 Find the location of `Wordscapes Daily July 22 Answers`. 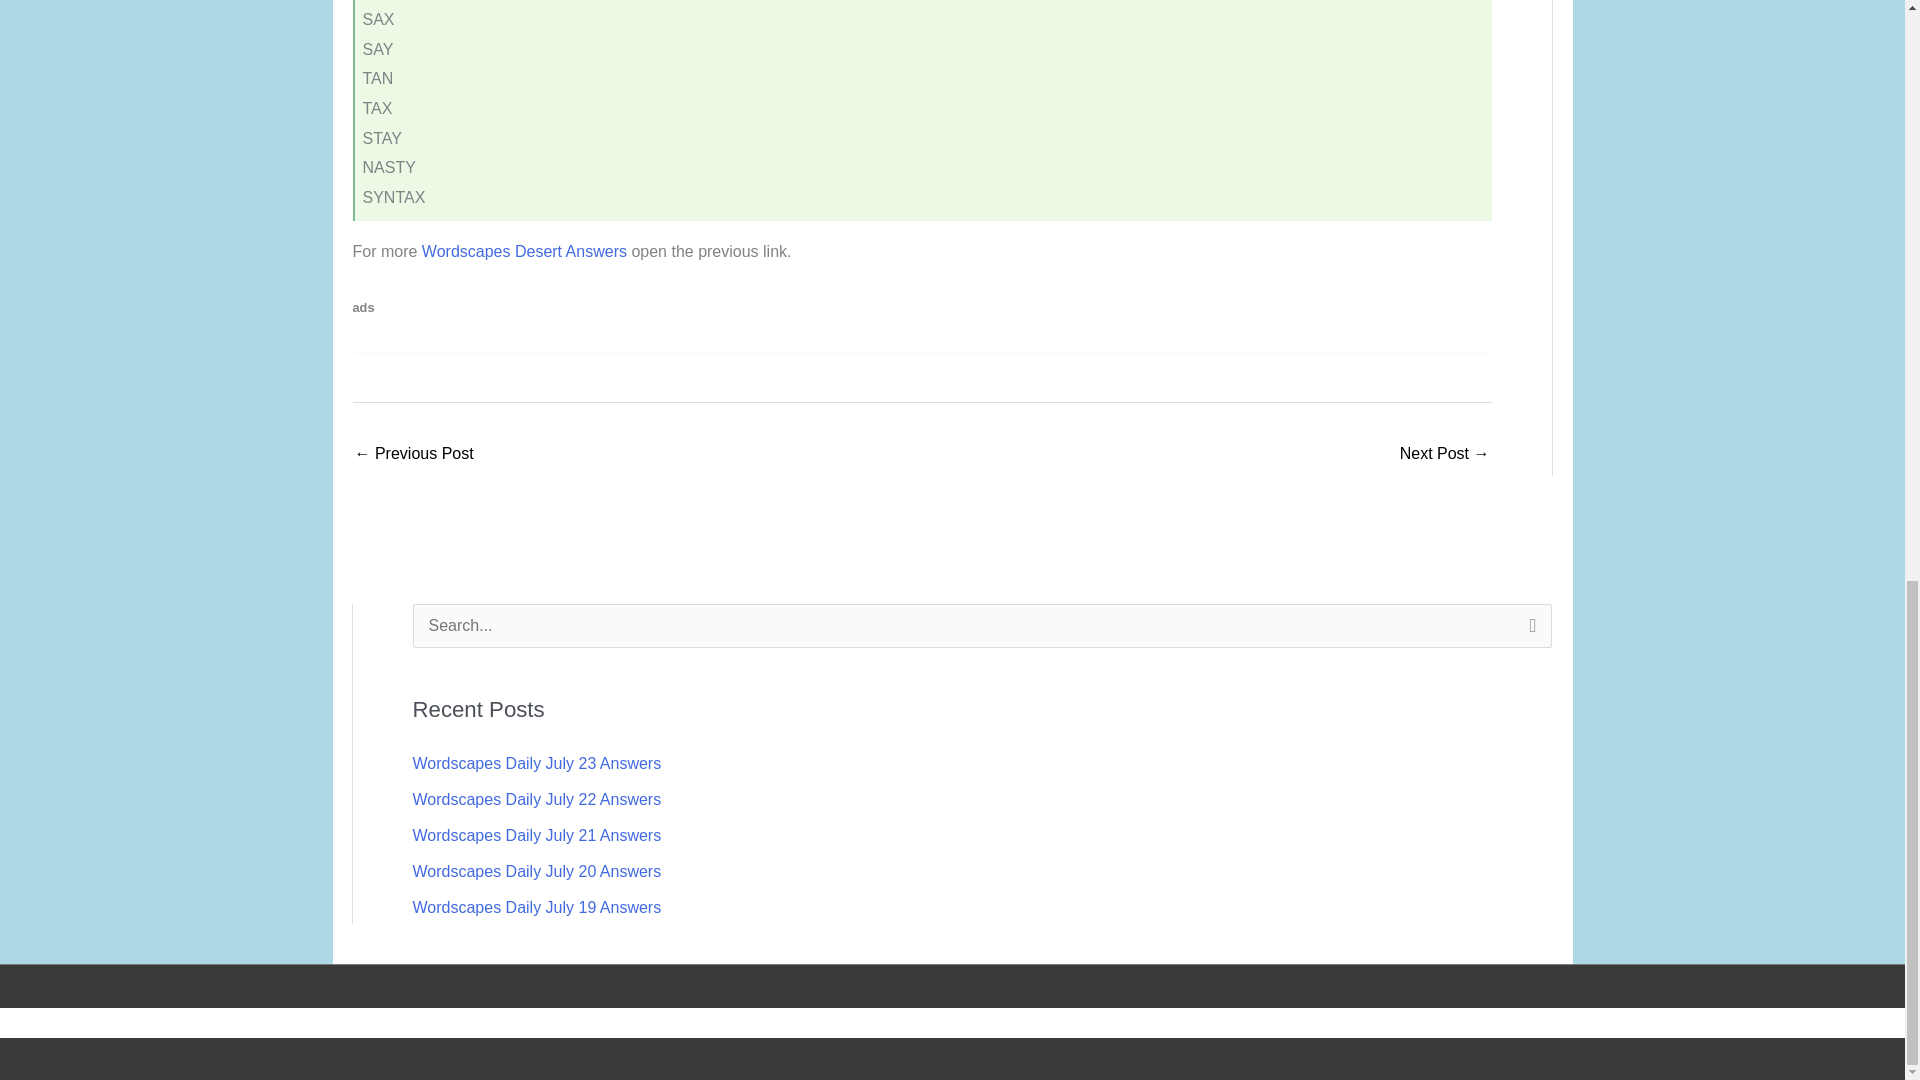

Wordscapes Daily July 22 Answers is located at coordinates (536, 798).